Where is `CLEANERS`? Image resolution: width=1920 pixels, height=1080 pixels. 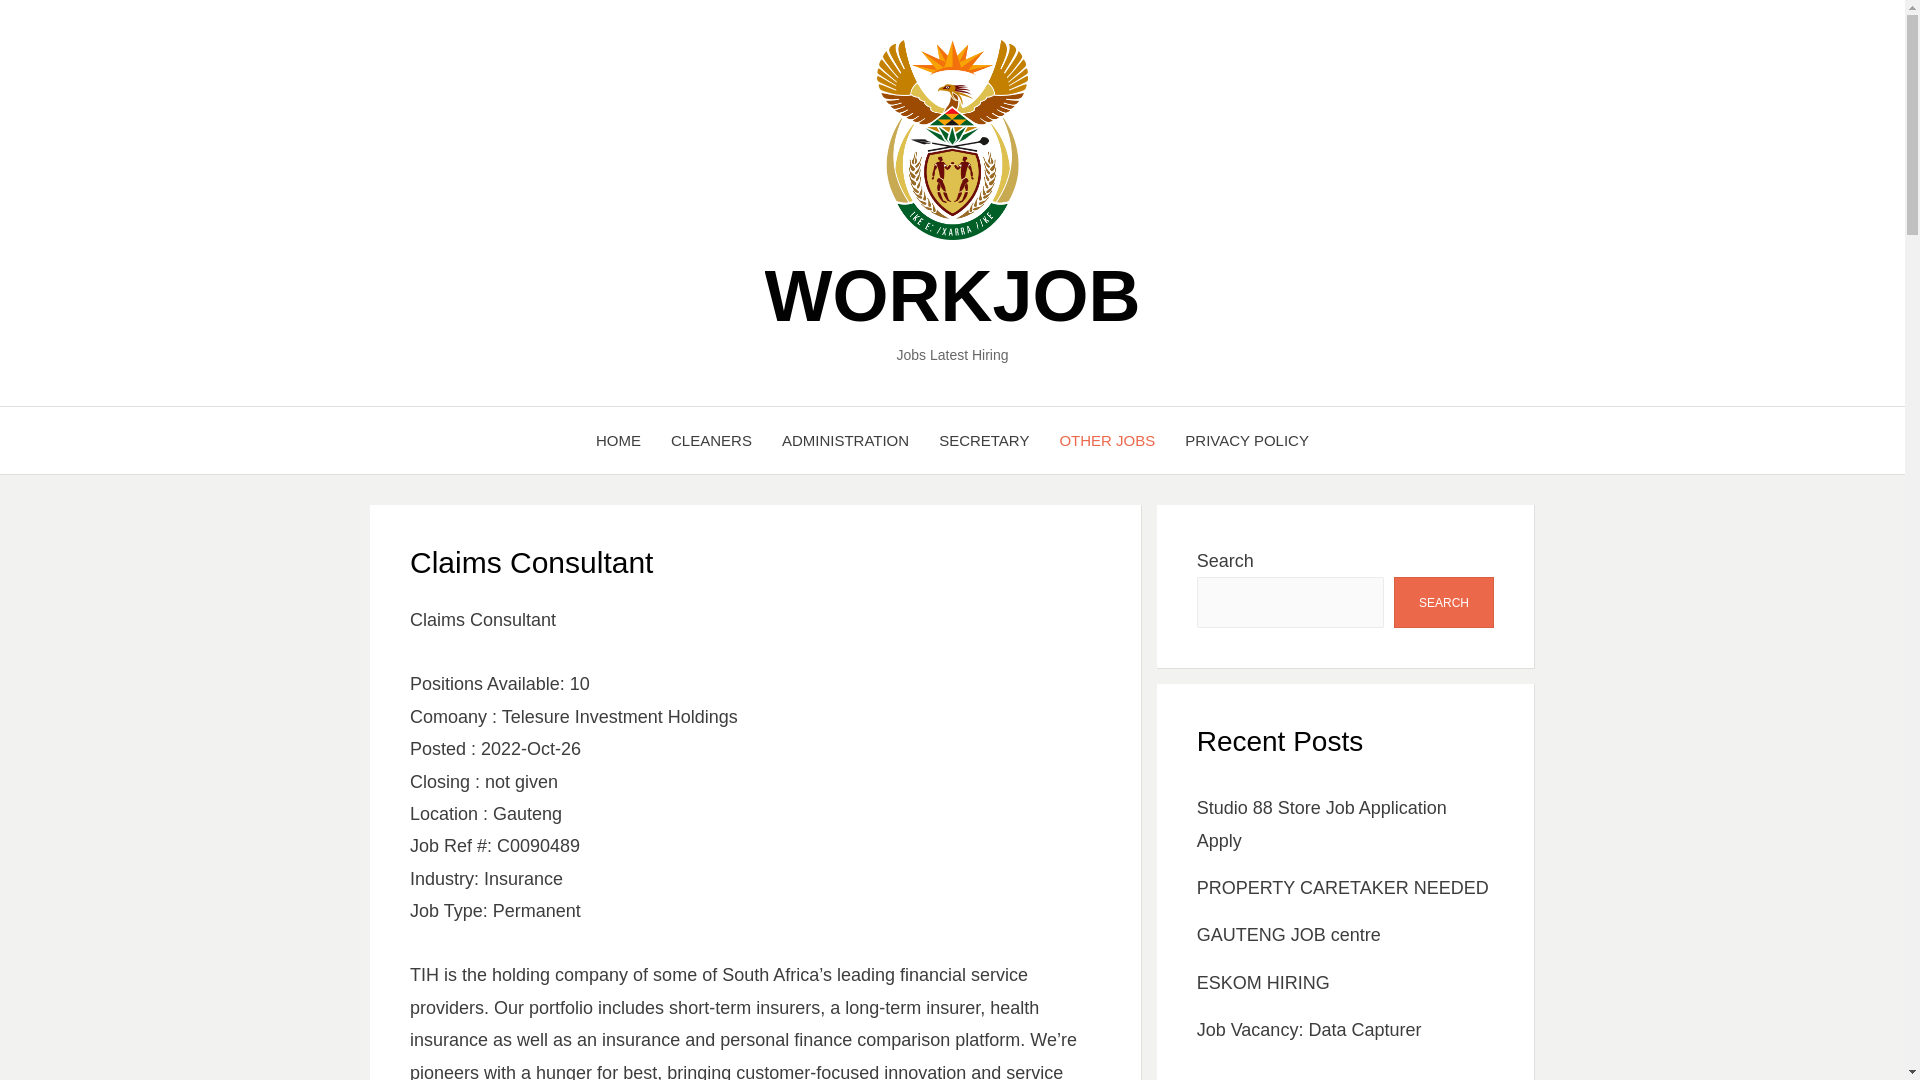 CLEANERS is located at coordinates (711, 440).